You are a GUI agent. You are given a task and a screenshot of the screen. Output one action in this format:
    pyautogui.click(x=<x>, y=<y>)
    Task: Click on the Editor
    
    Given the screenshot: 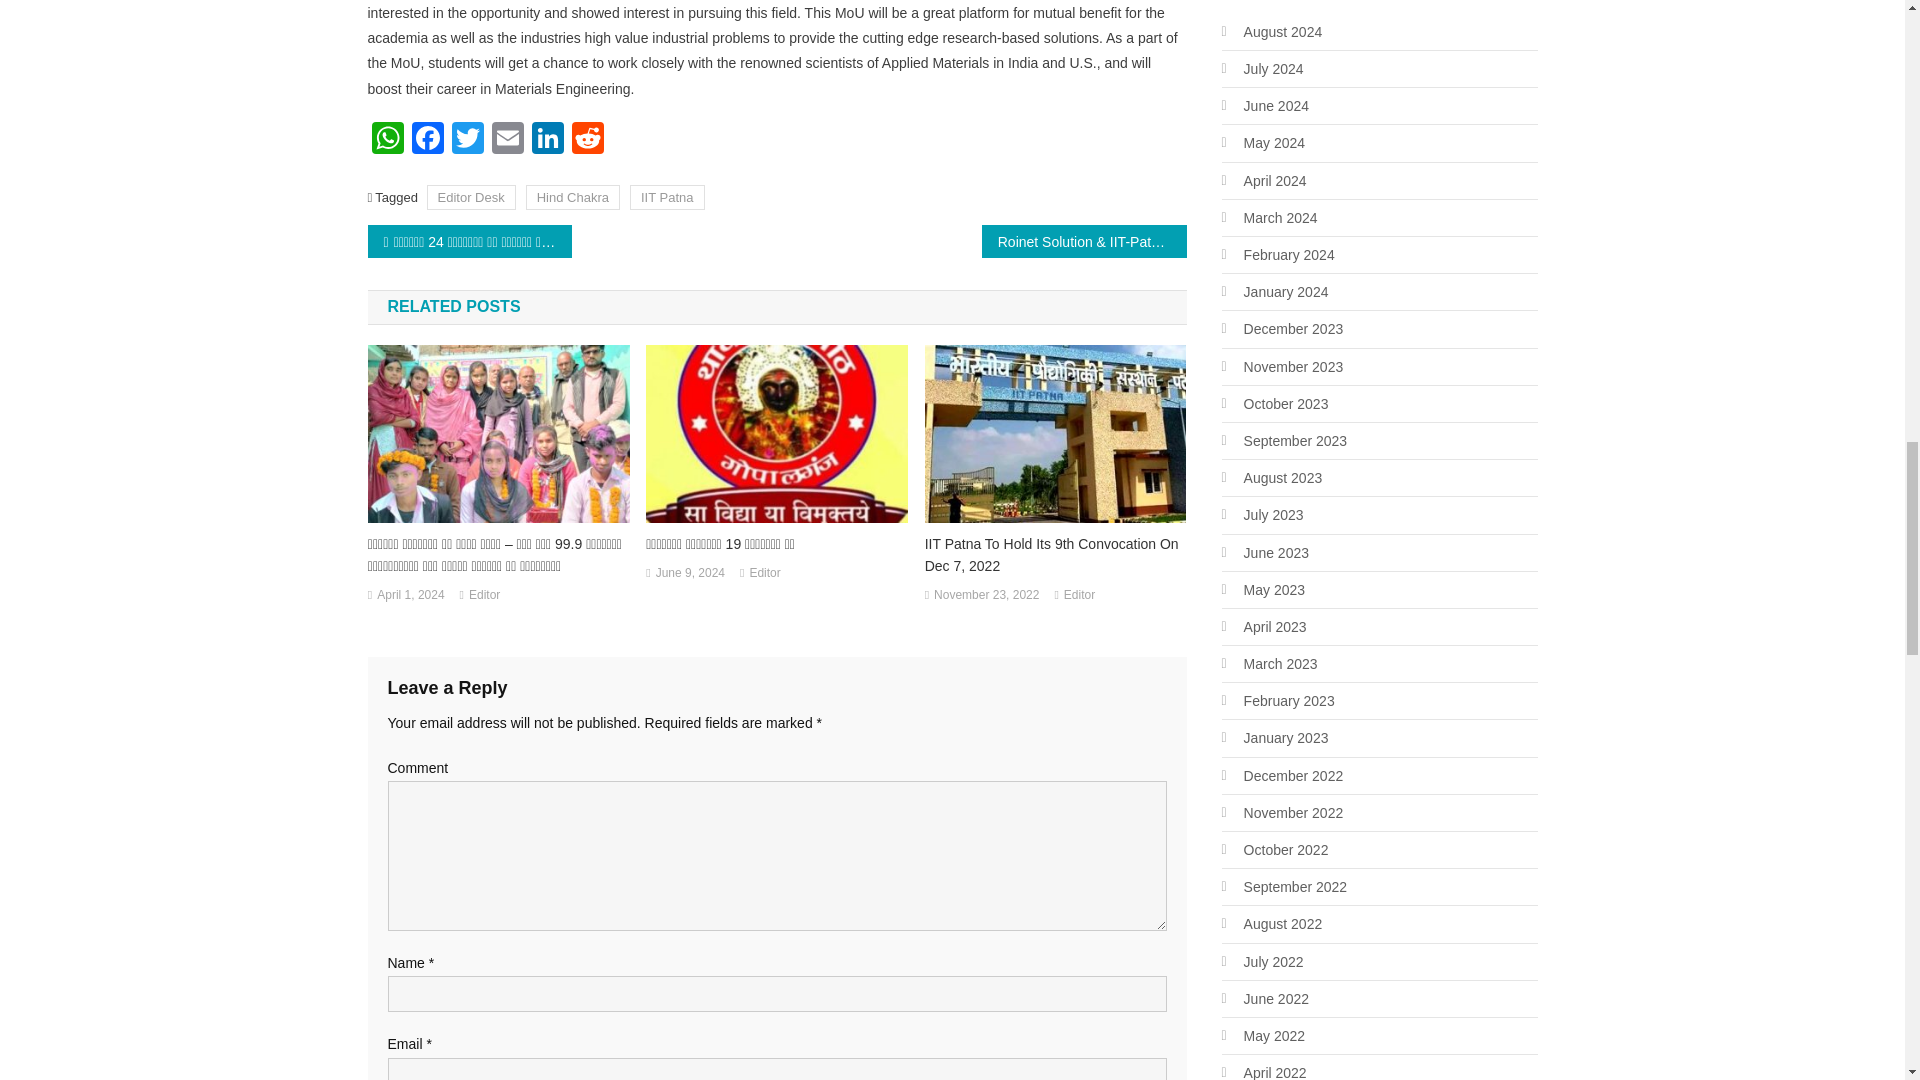 What is the action you would take?
    pyautogui.click(x=484, y=596)
    